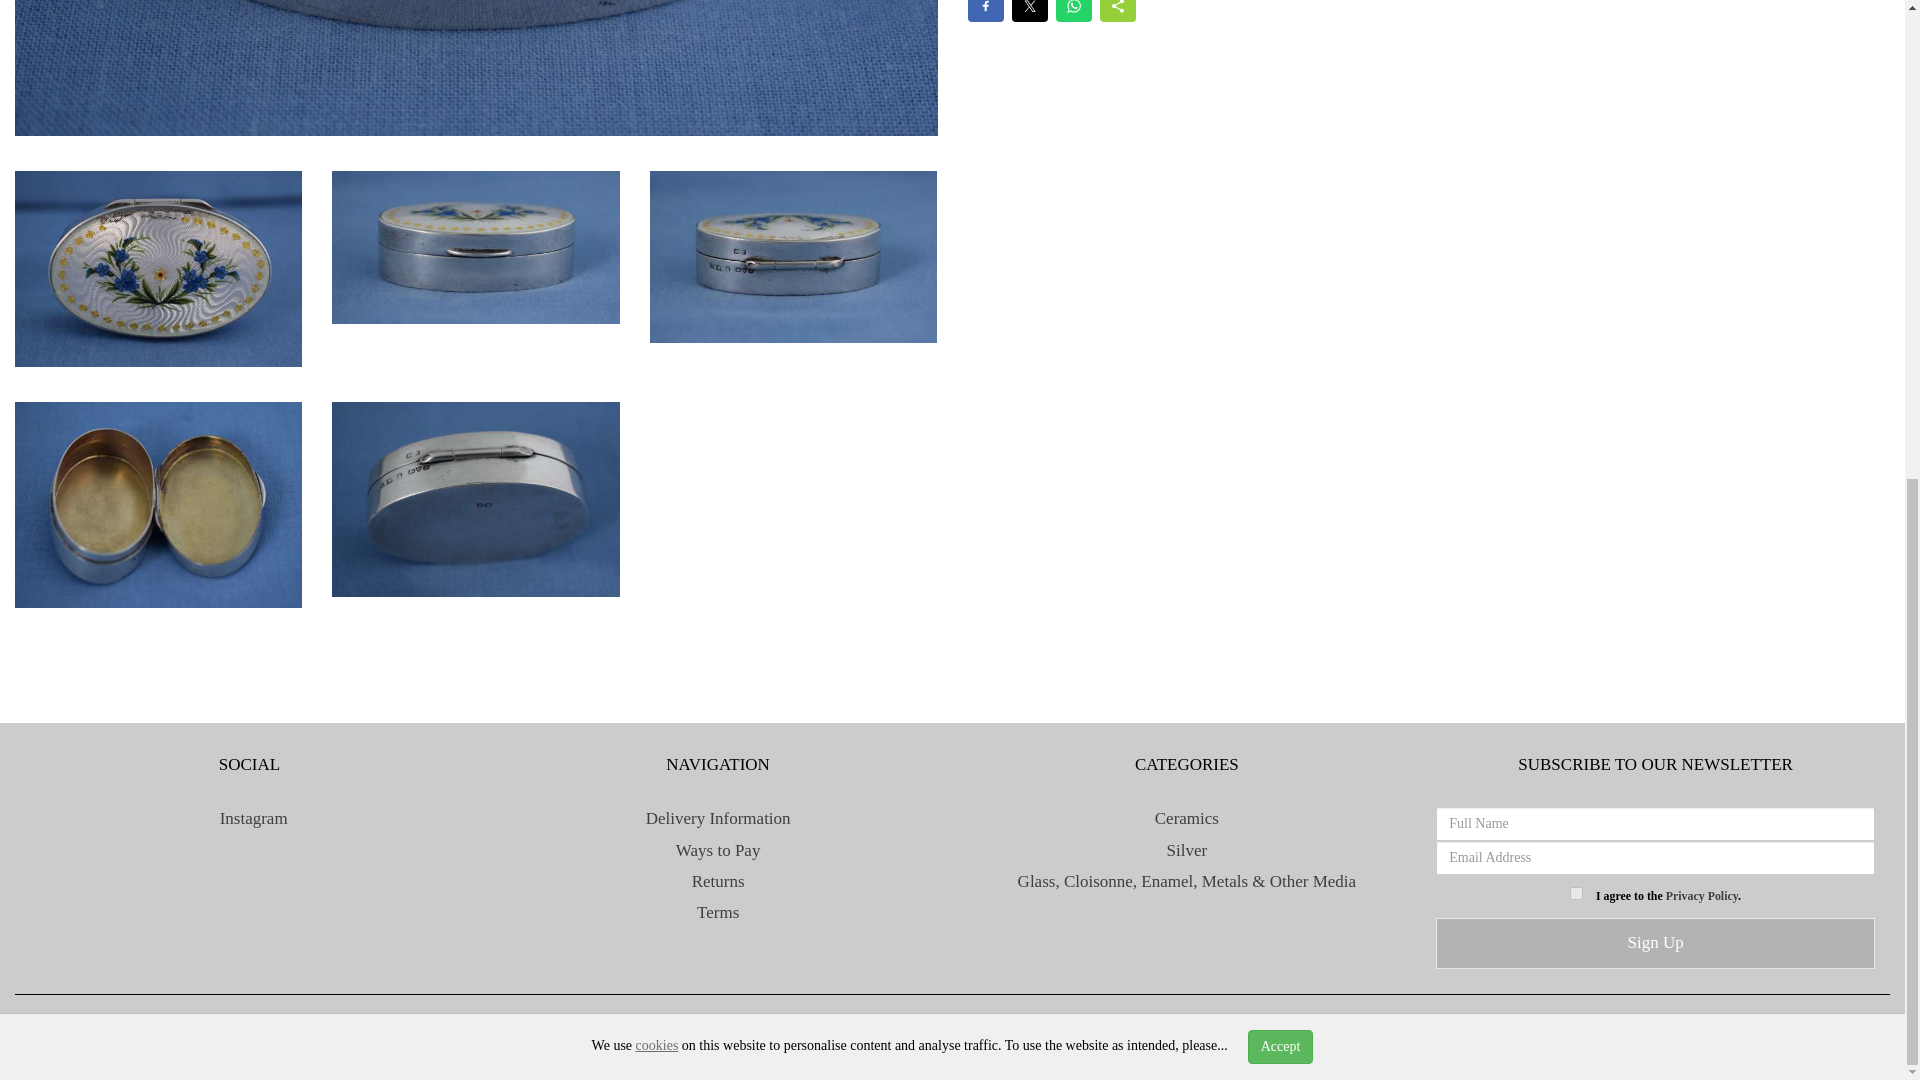 This screenshot has width=1920, height=1080. Describe the element at coordinates (248, 818) in the screenshot. I see `  Instagram` at that location.